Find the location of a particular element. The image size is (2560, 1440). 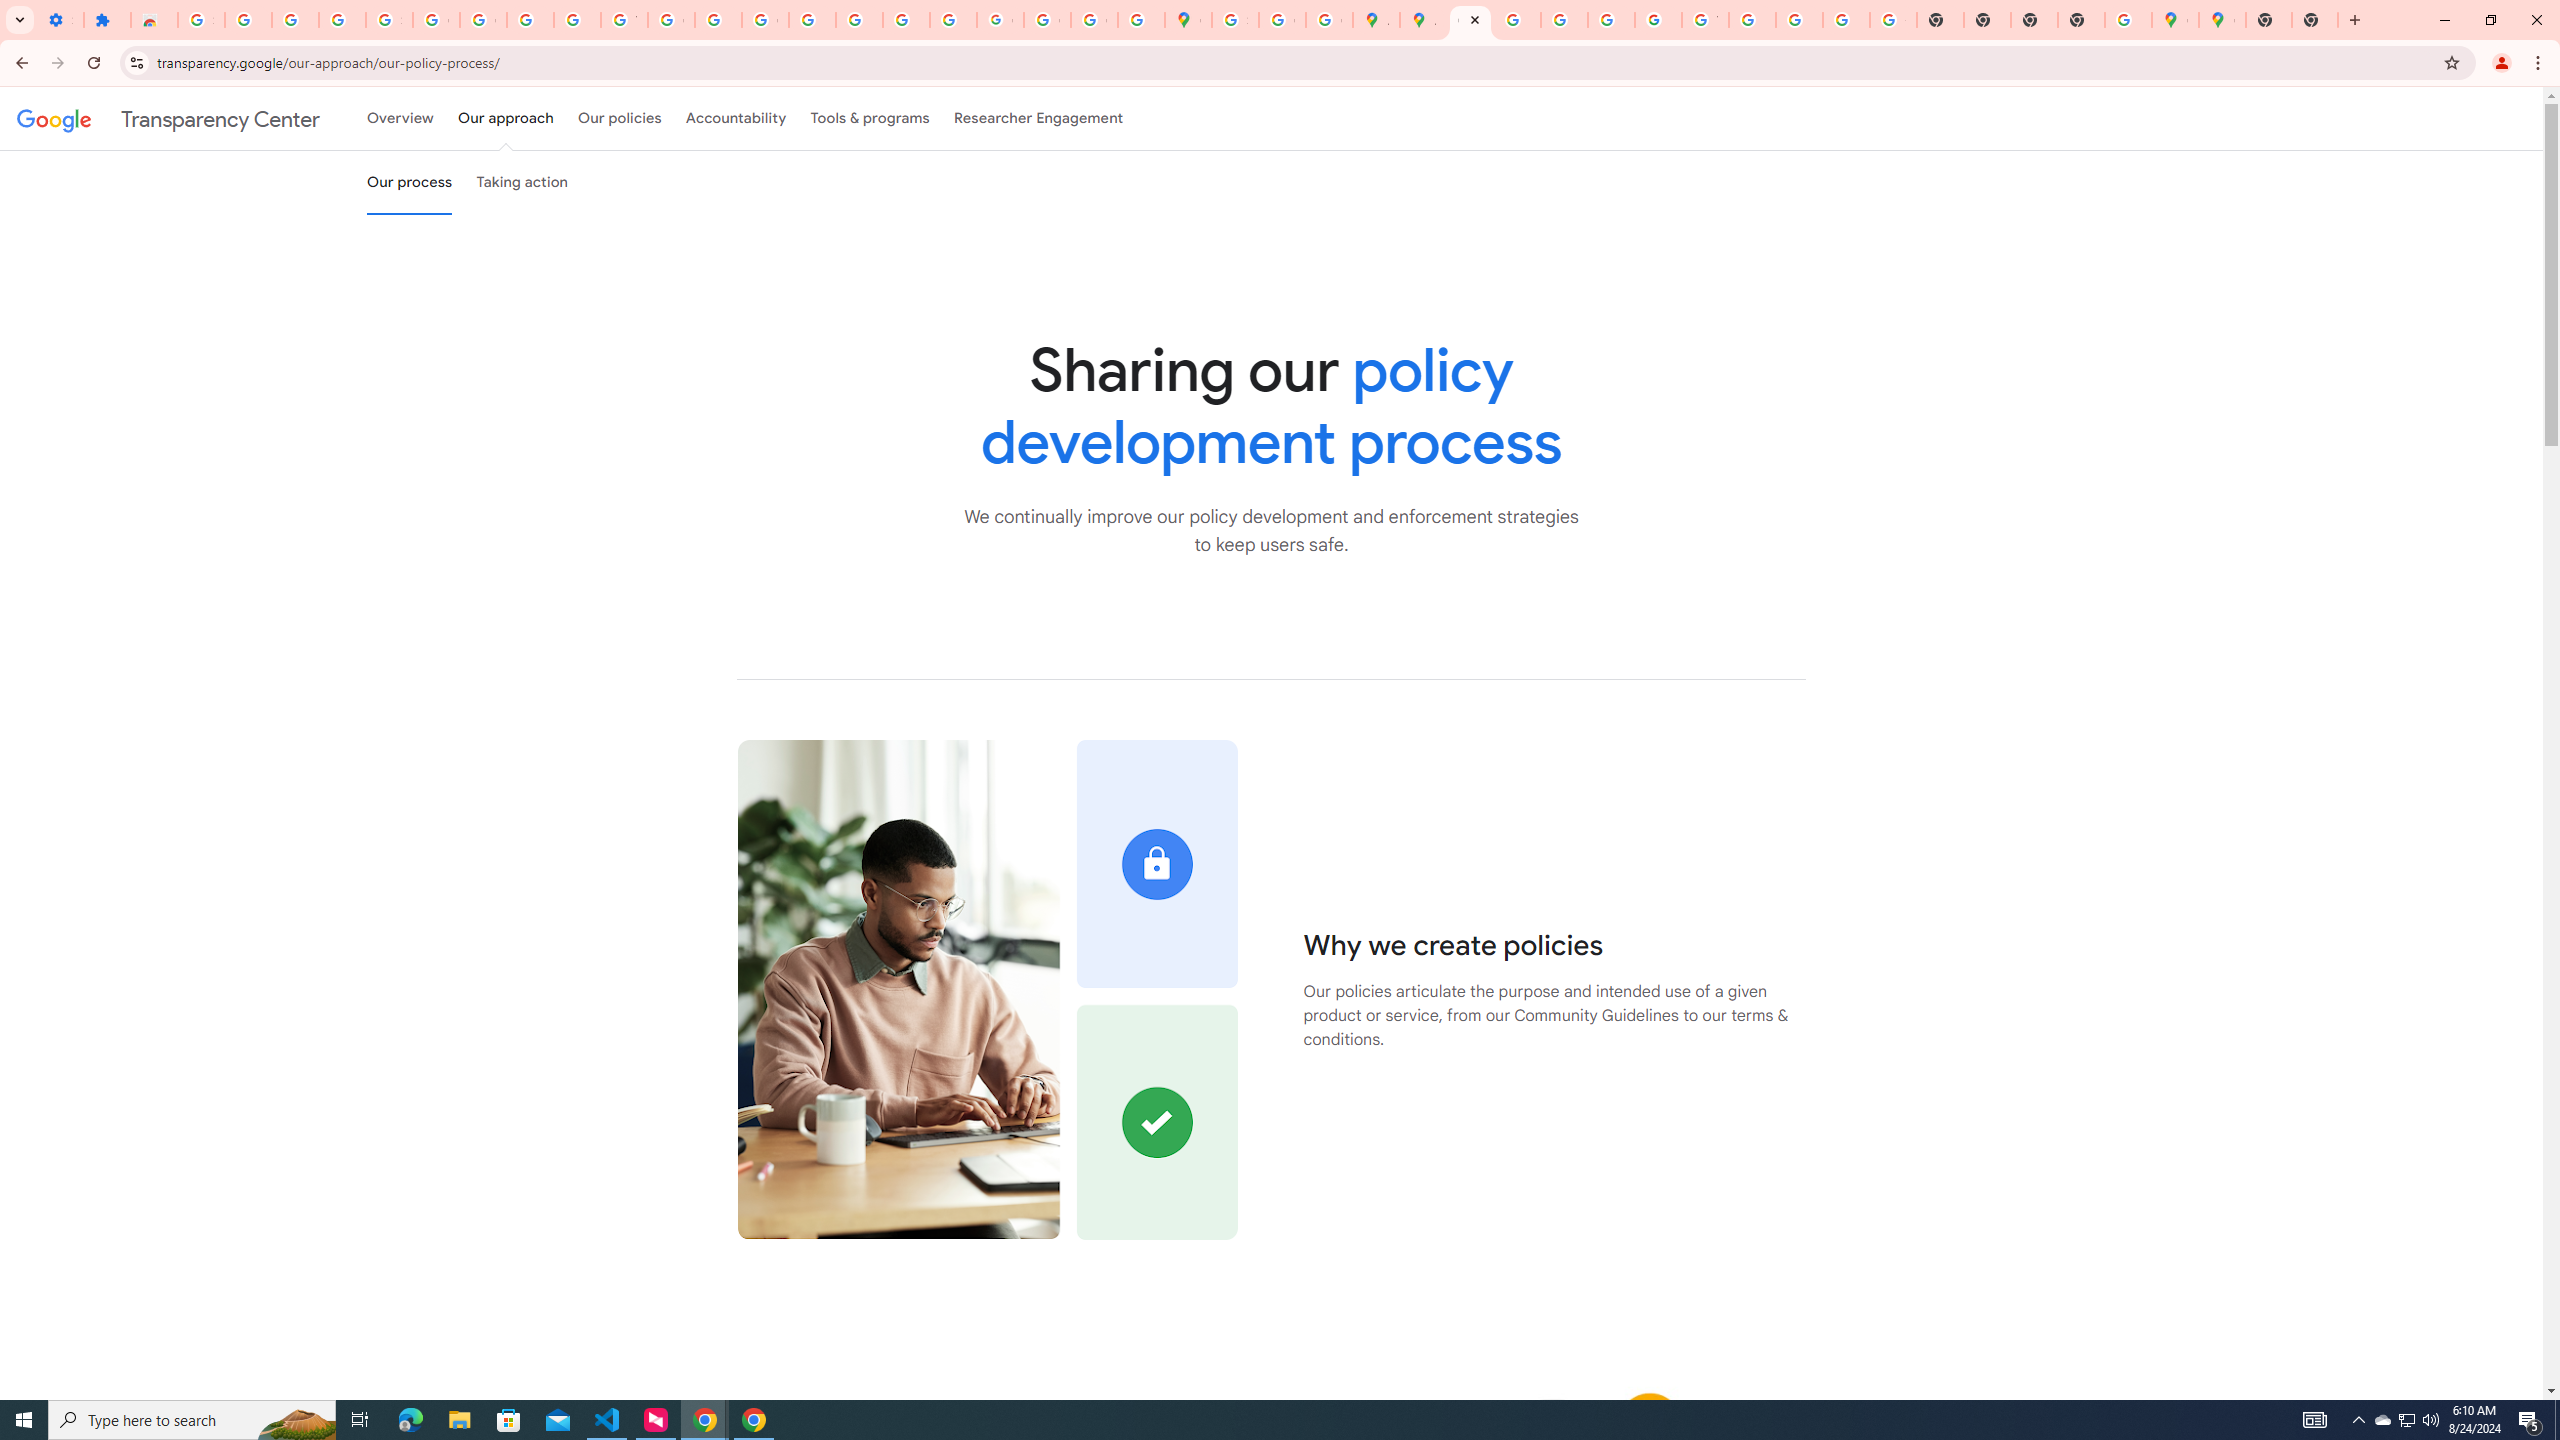

Privacy Help Center - Policies Help is located at coordinates (812, 20).